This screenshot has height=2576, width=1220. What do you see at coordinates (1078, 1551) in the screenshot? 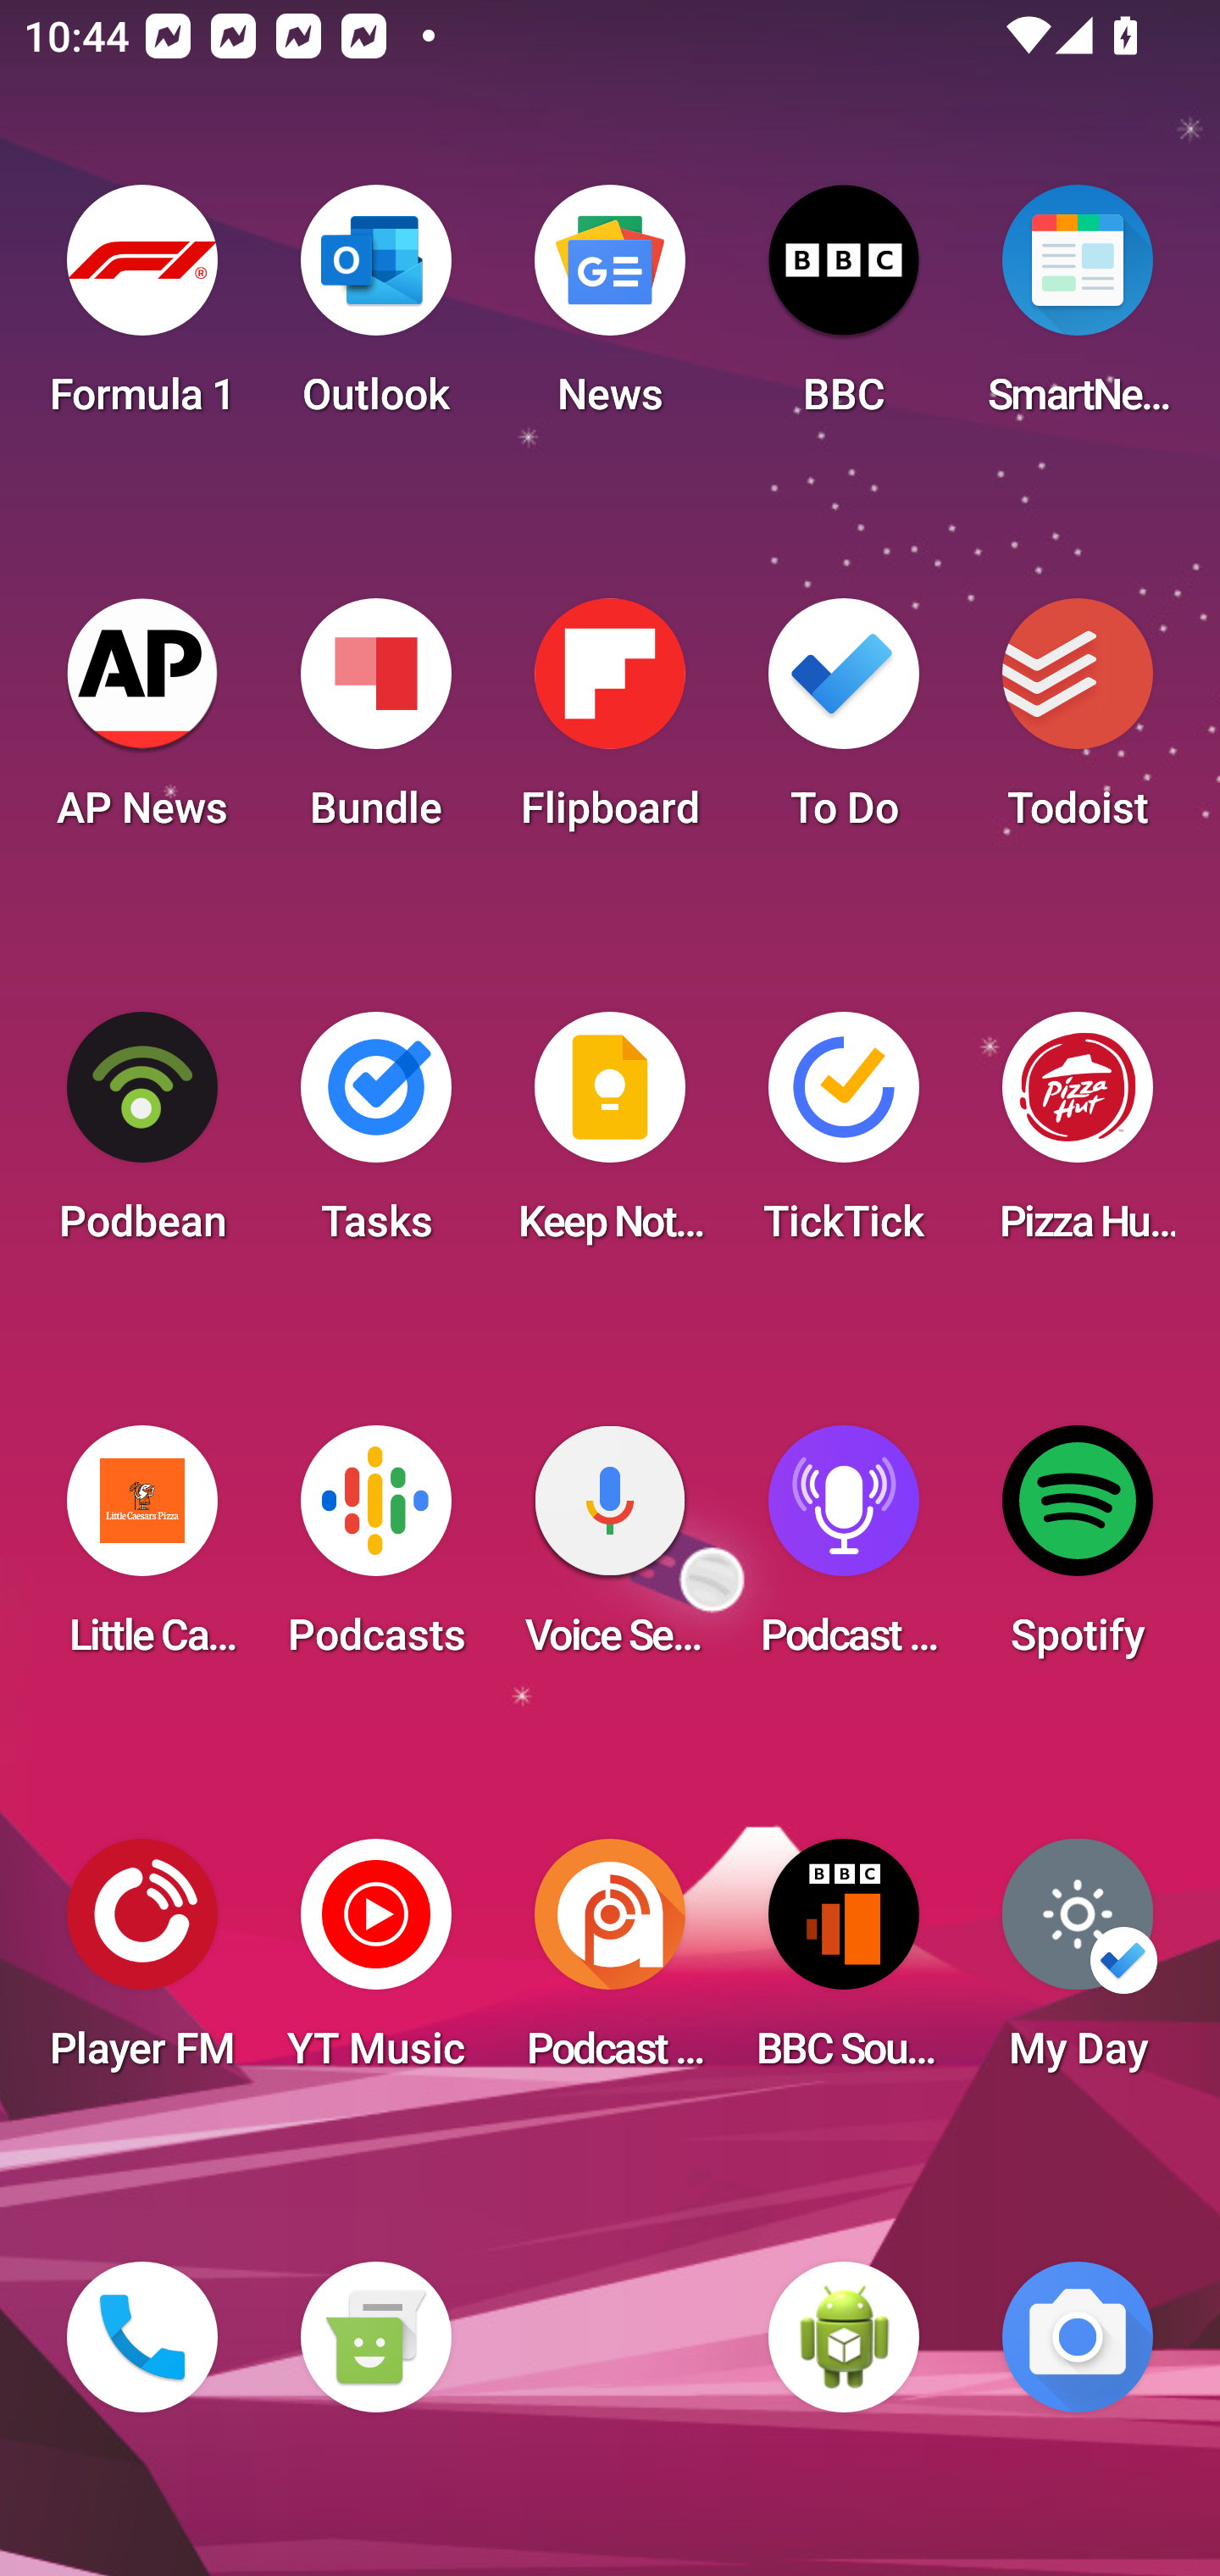
I see `Spotify` at bounding box center [1078, 1551].